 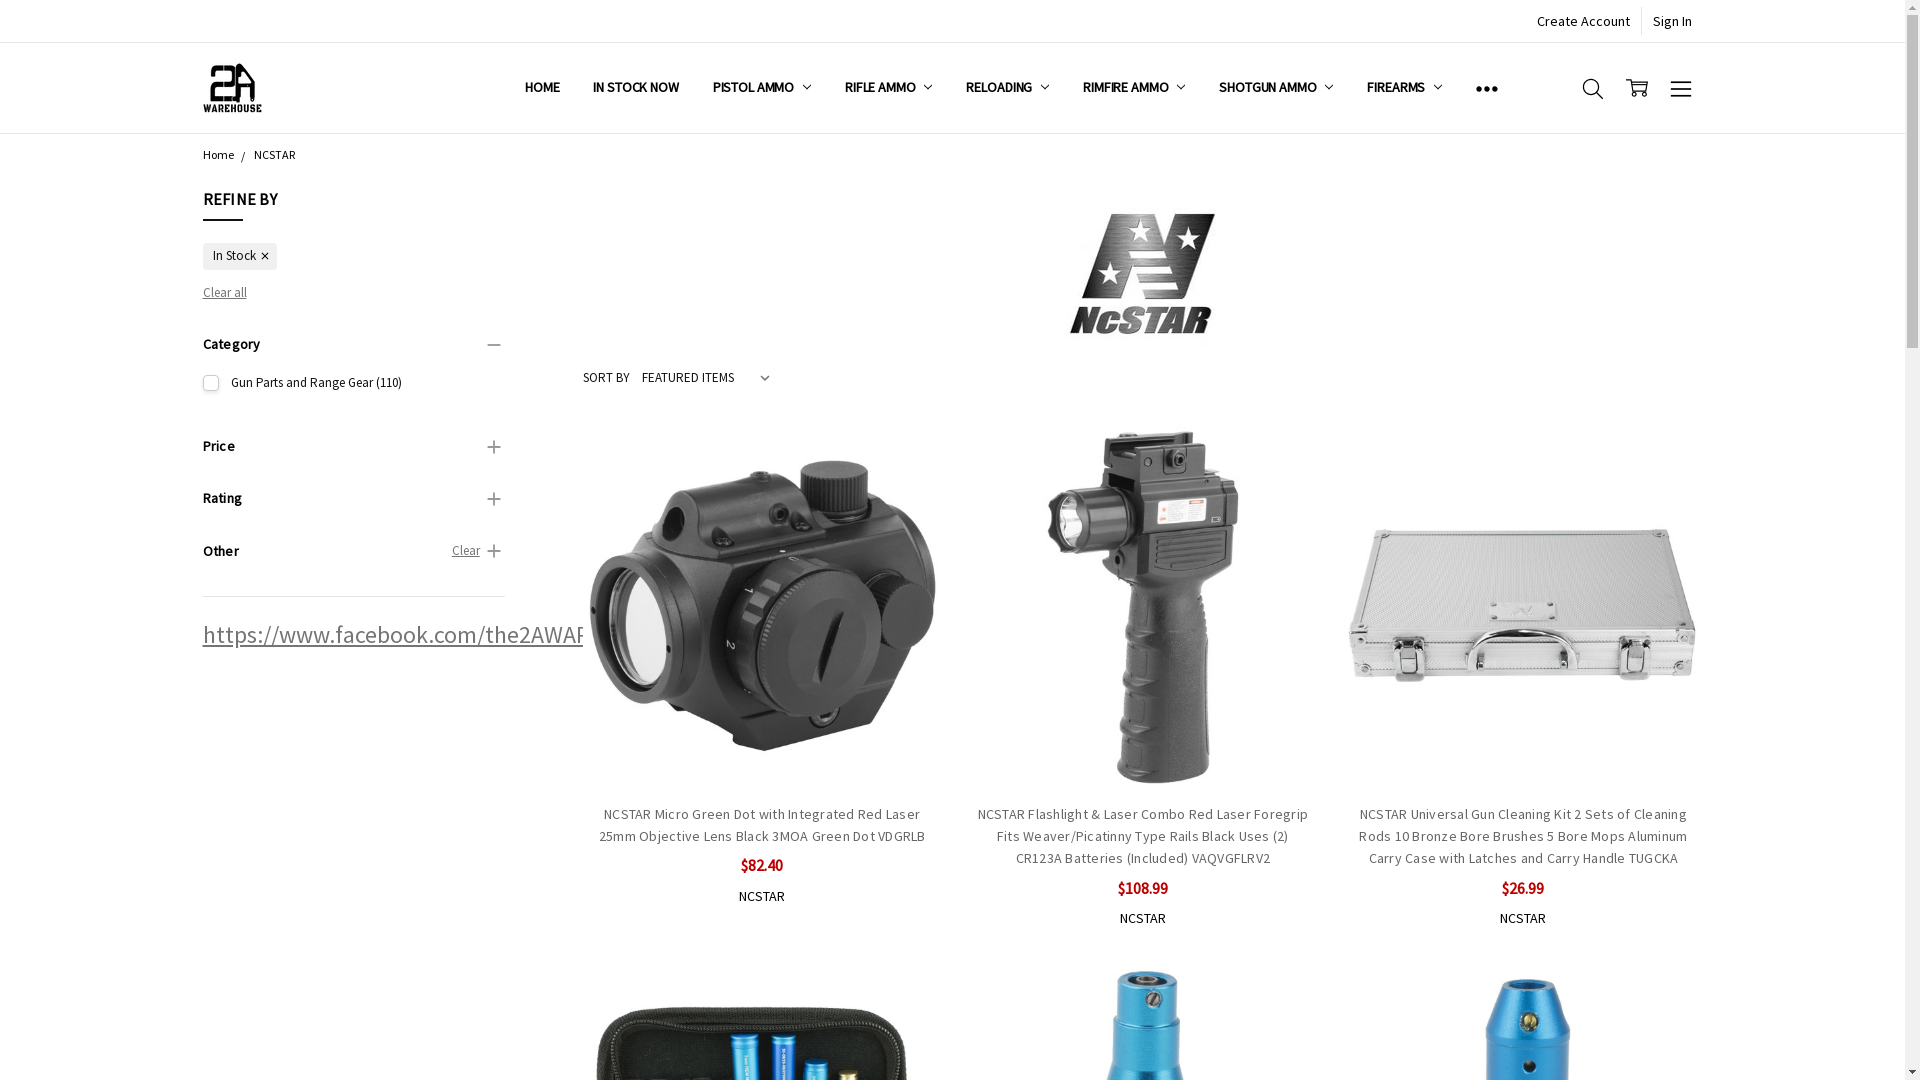 I want to click on RELOADING, so click(x=1008, y=88).